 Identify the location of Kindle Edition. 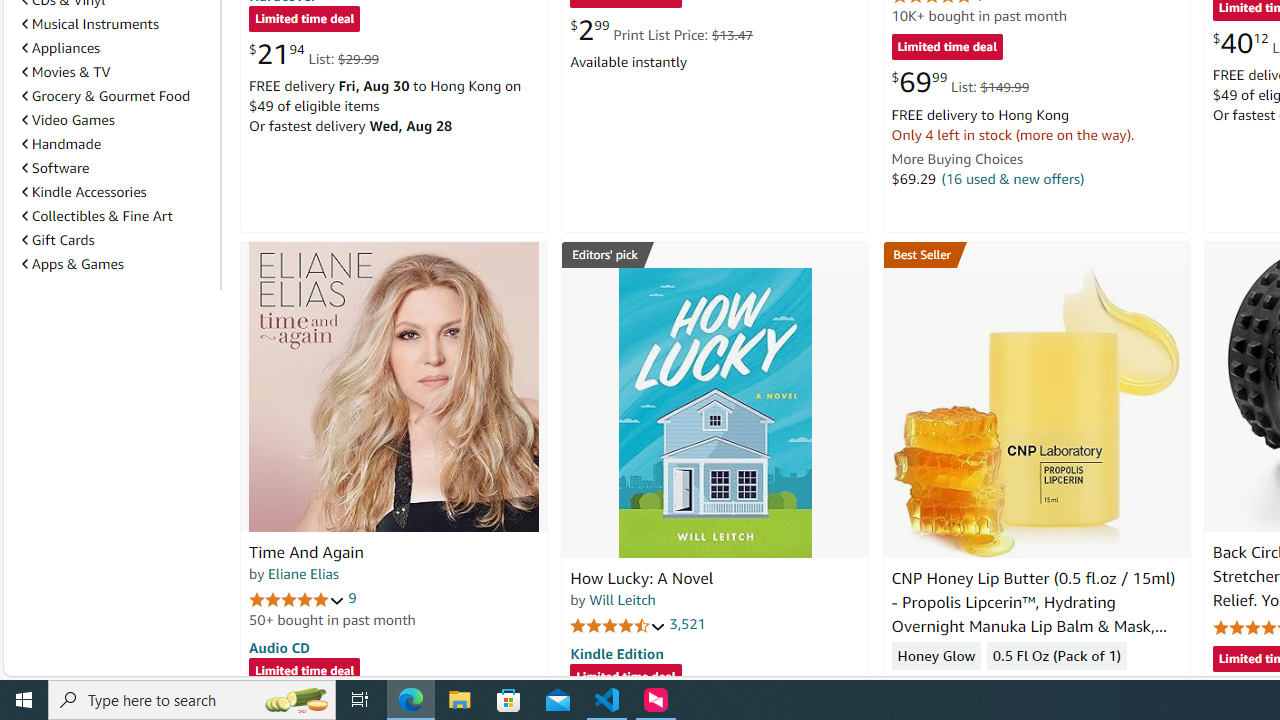
(616, 653).